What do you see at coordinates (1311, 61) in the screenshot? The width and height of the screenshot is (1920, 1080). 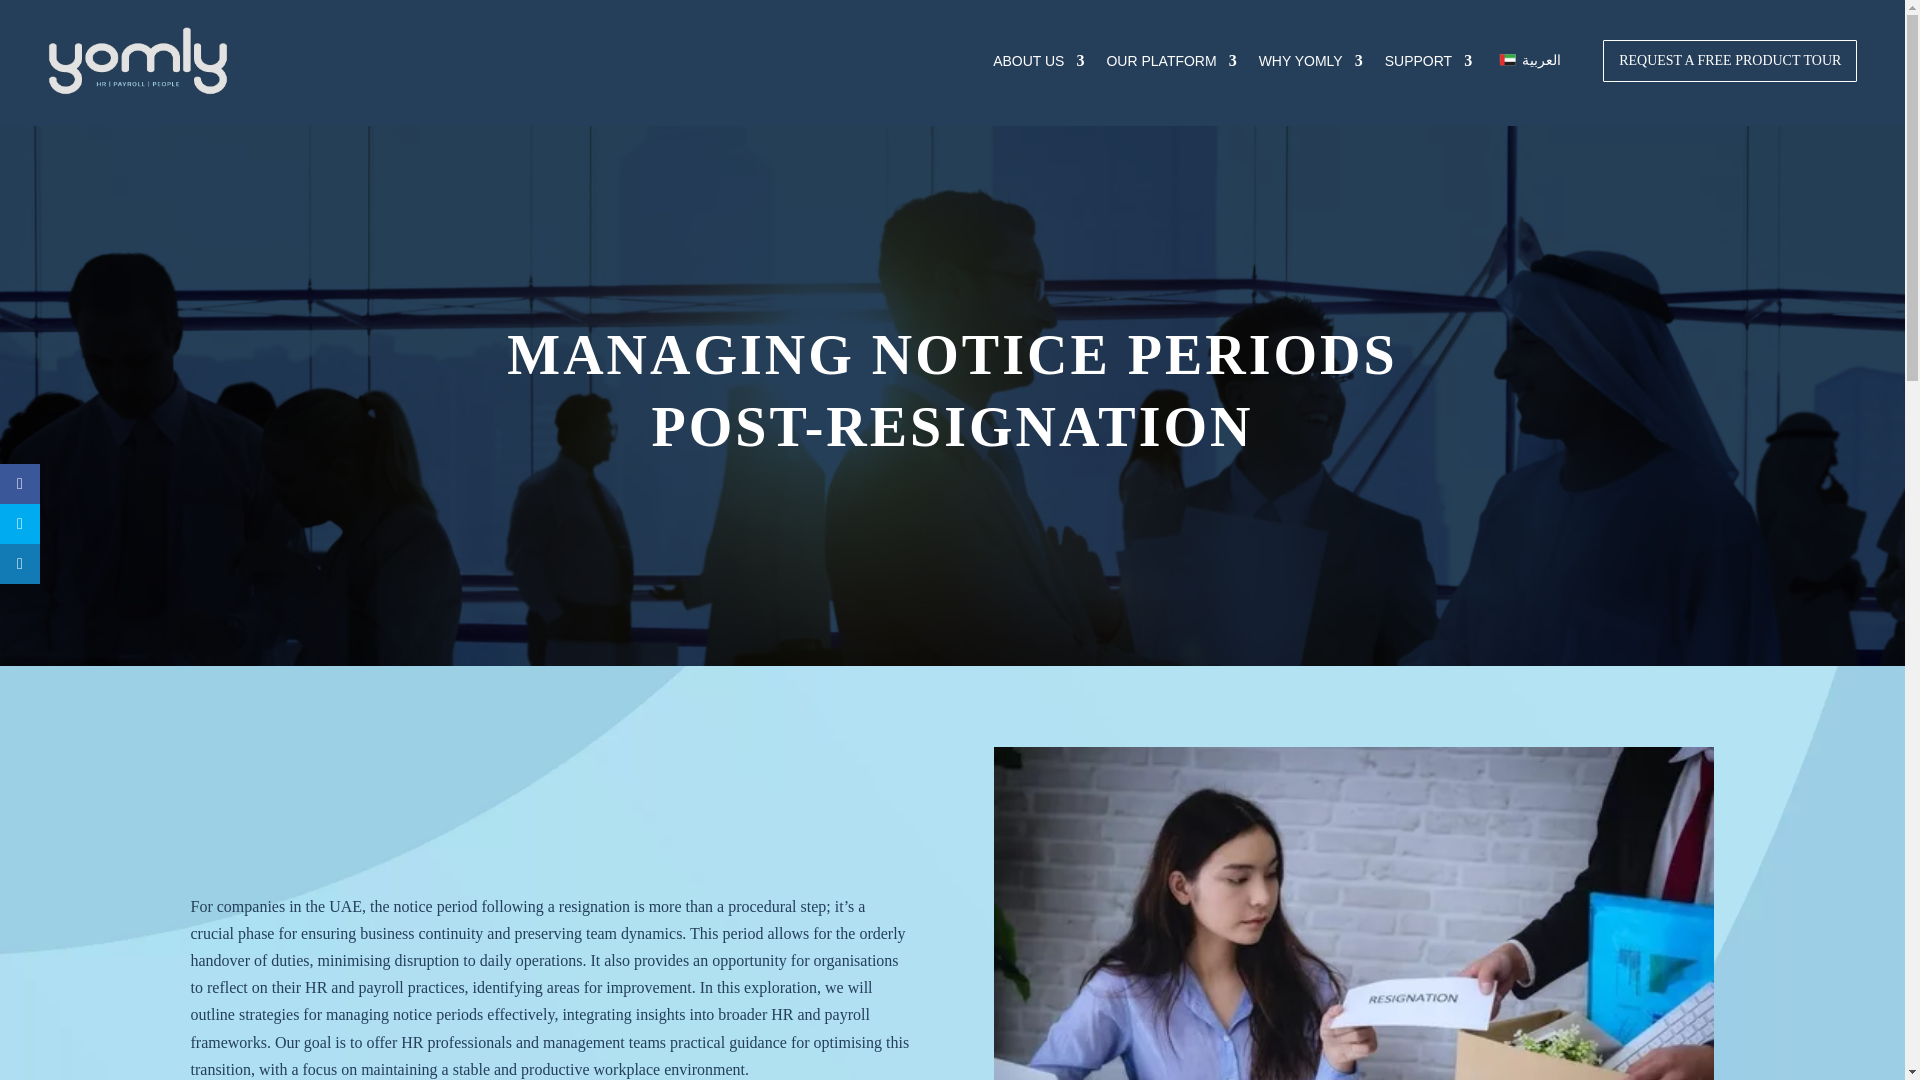 I see `WHY YOMLY` at bounding box center [1311, 61].